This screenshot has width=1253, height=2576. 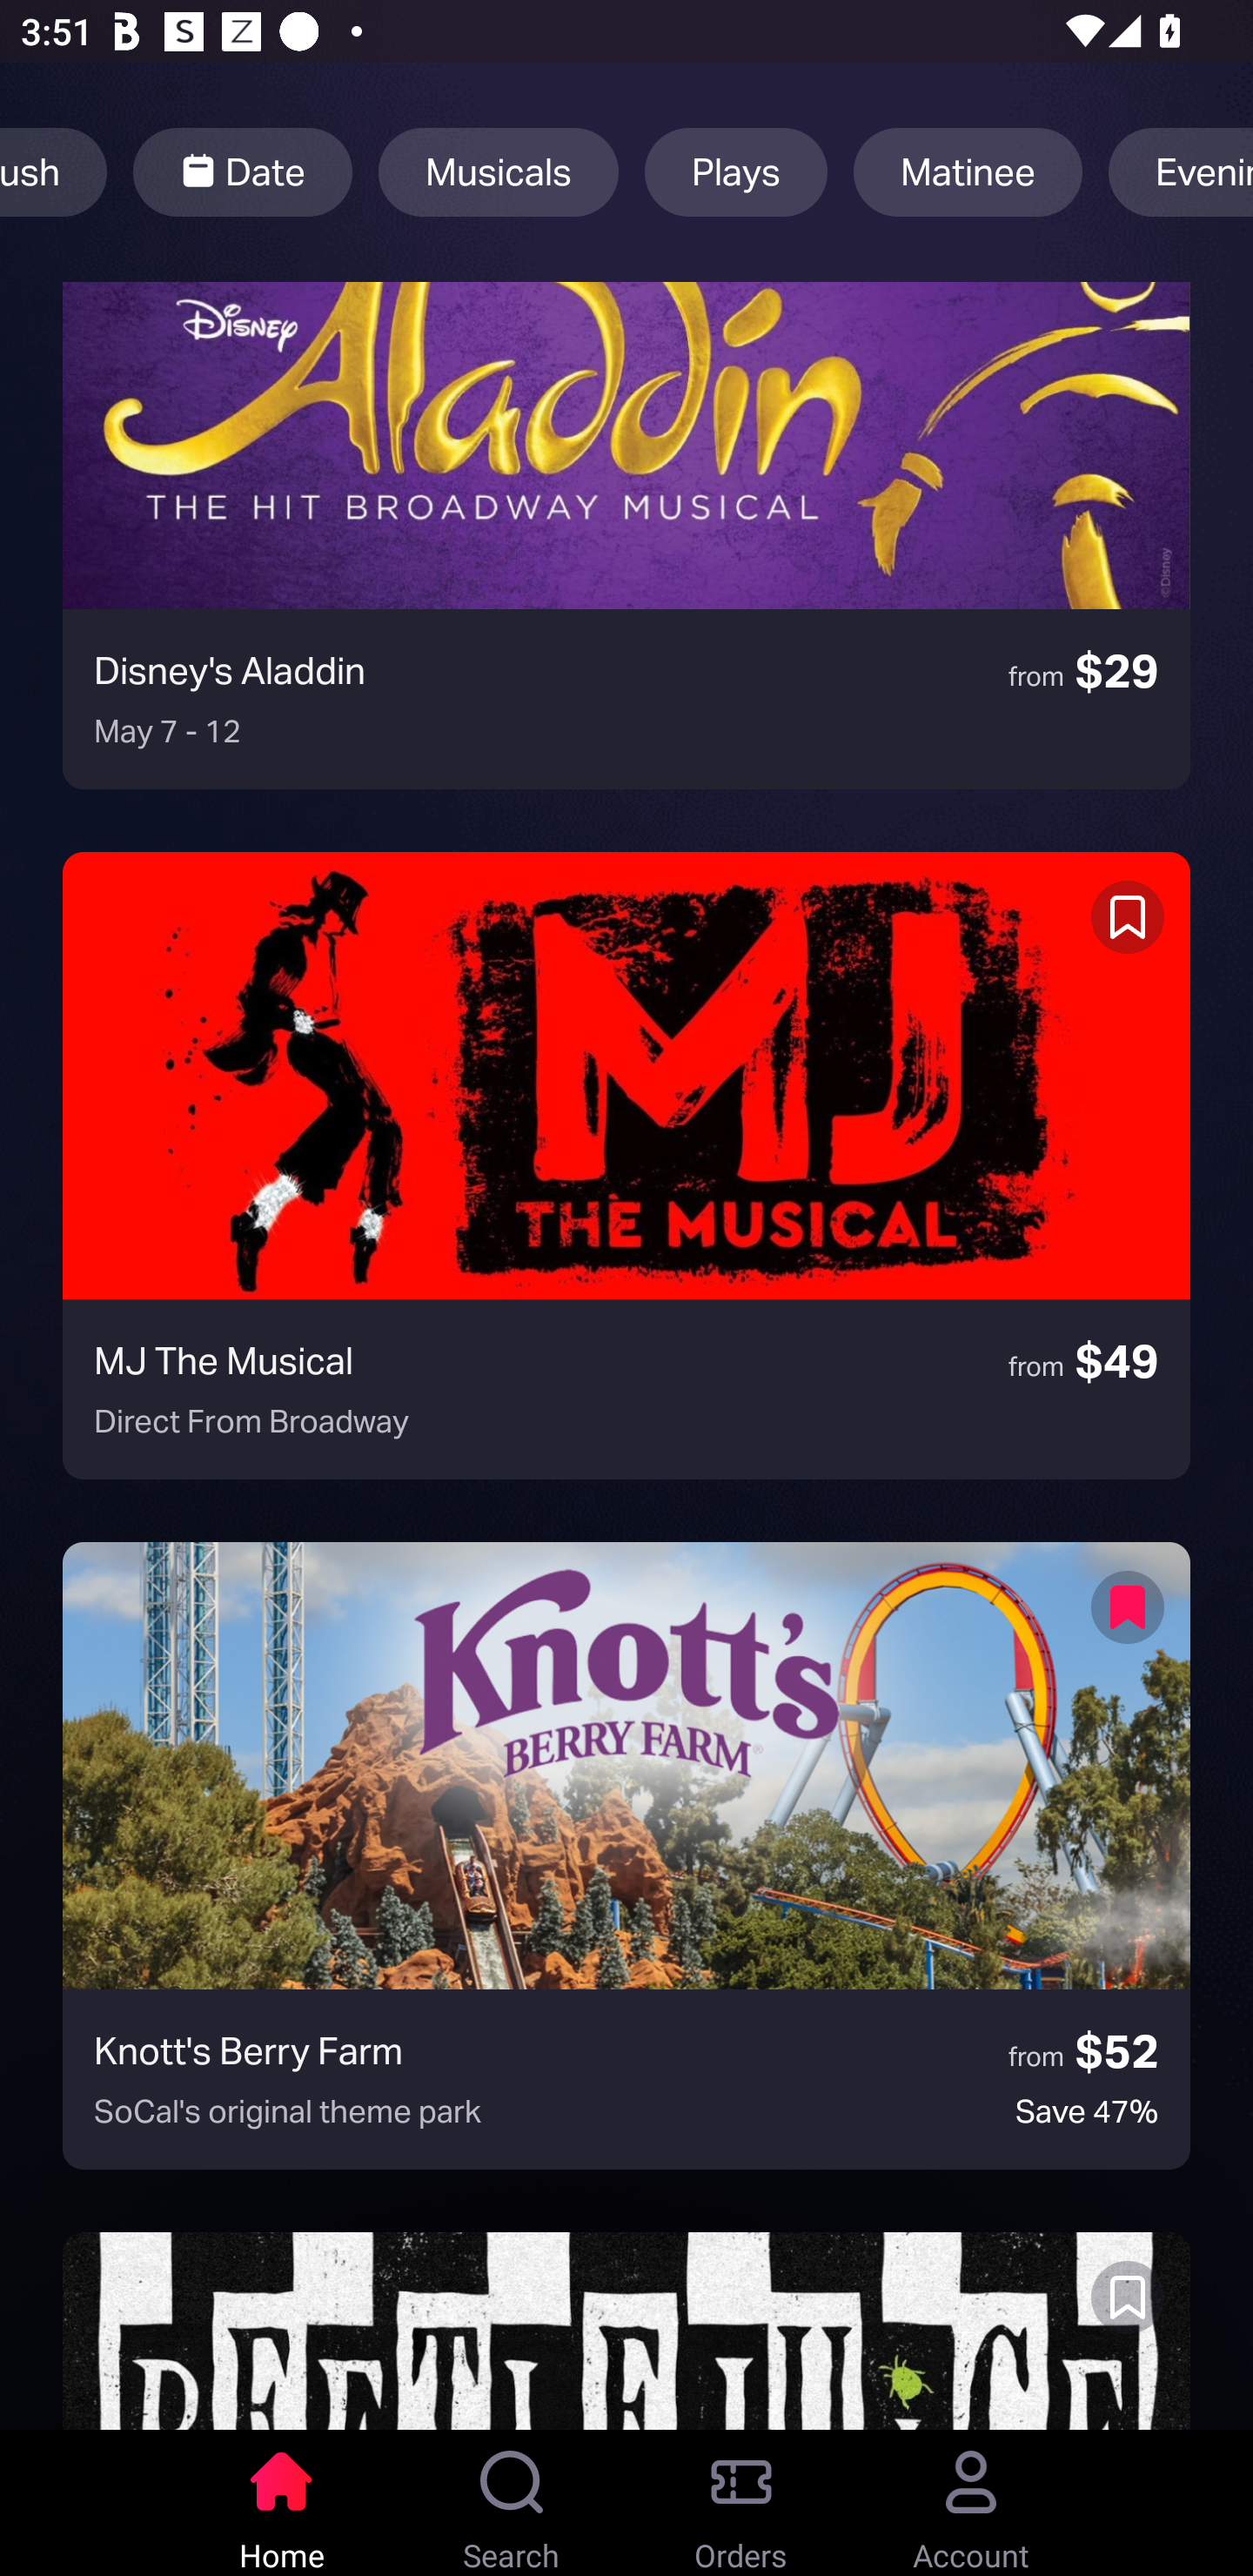 What do you see at coordinates (741, 2503) in the screenshot?
I see `Orders` at bounding box center [741, 2503].